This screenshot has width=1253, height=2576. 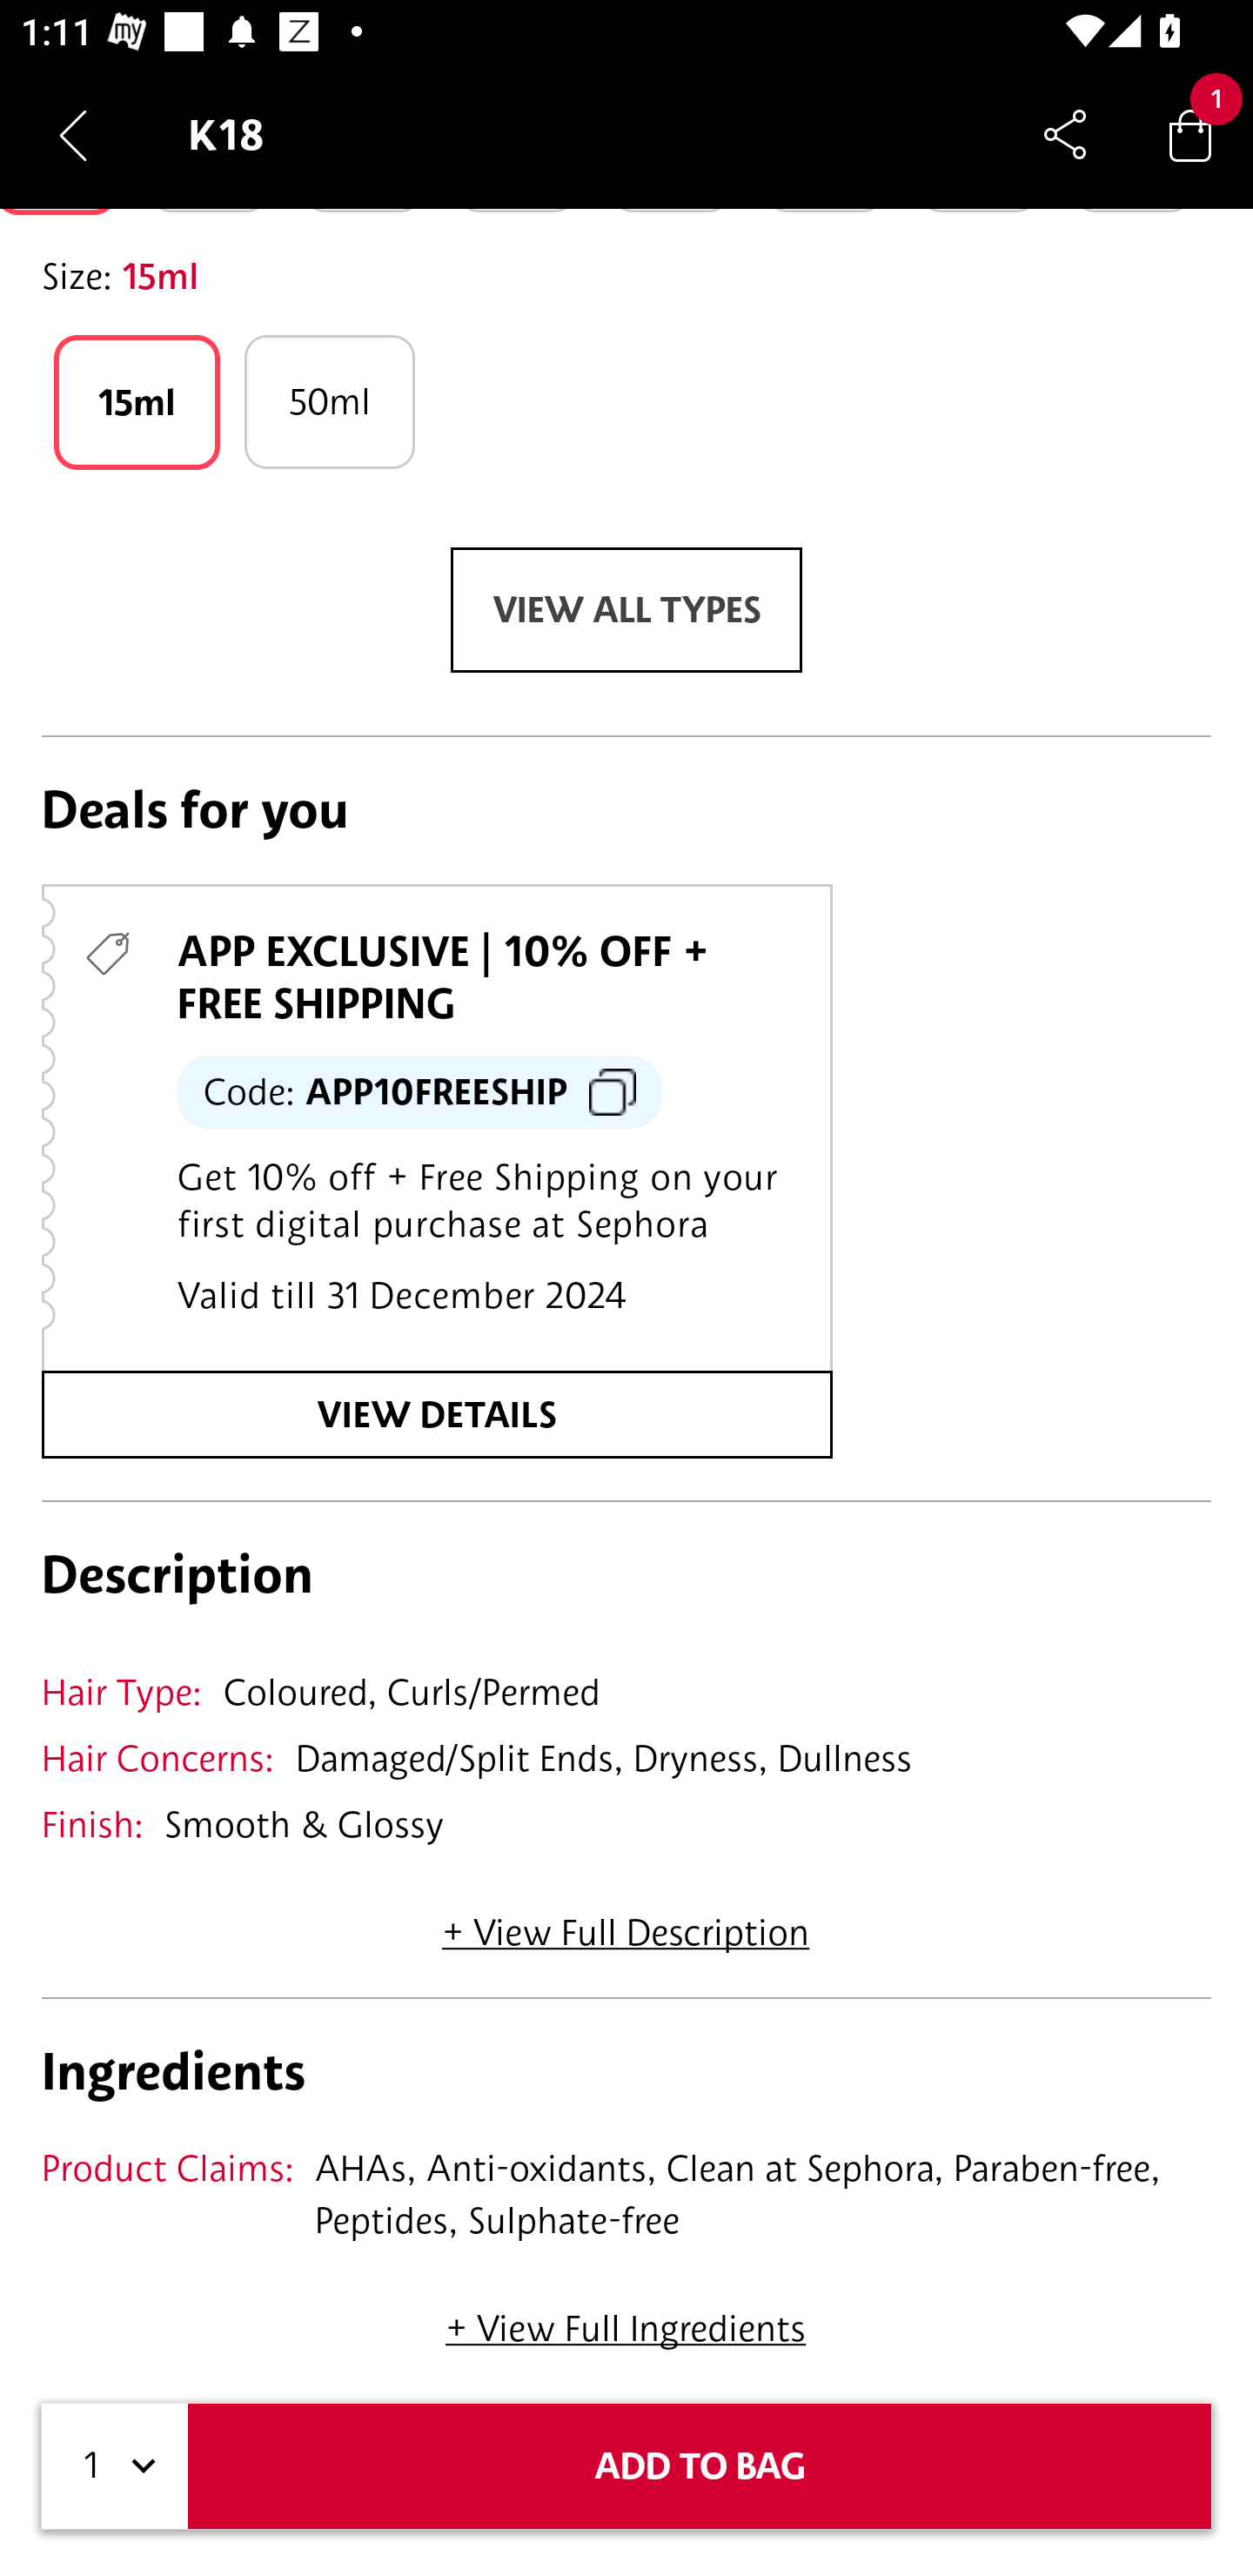 I want to click on + View Full Description, so click(x=626, y=1922).